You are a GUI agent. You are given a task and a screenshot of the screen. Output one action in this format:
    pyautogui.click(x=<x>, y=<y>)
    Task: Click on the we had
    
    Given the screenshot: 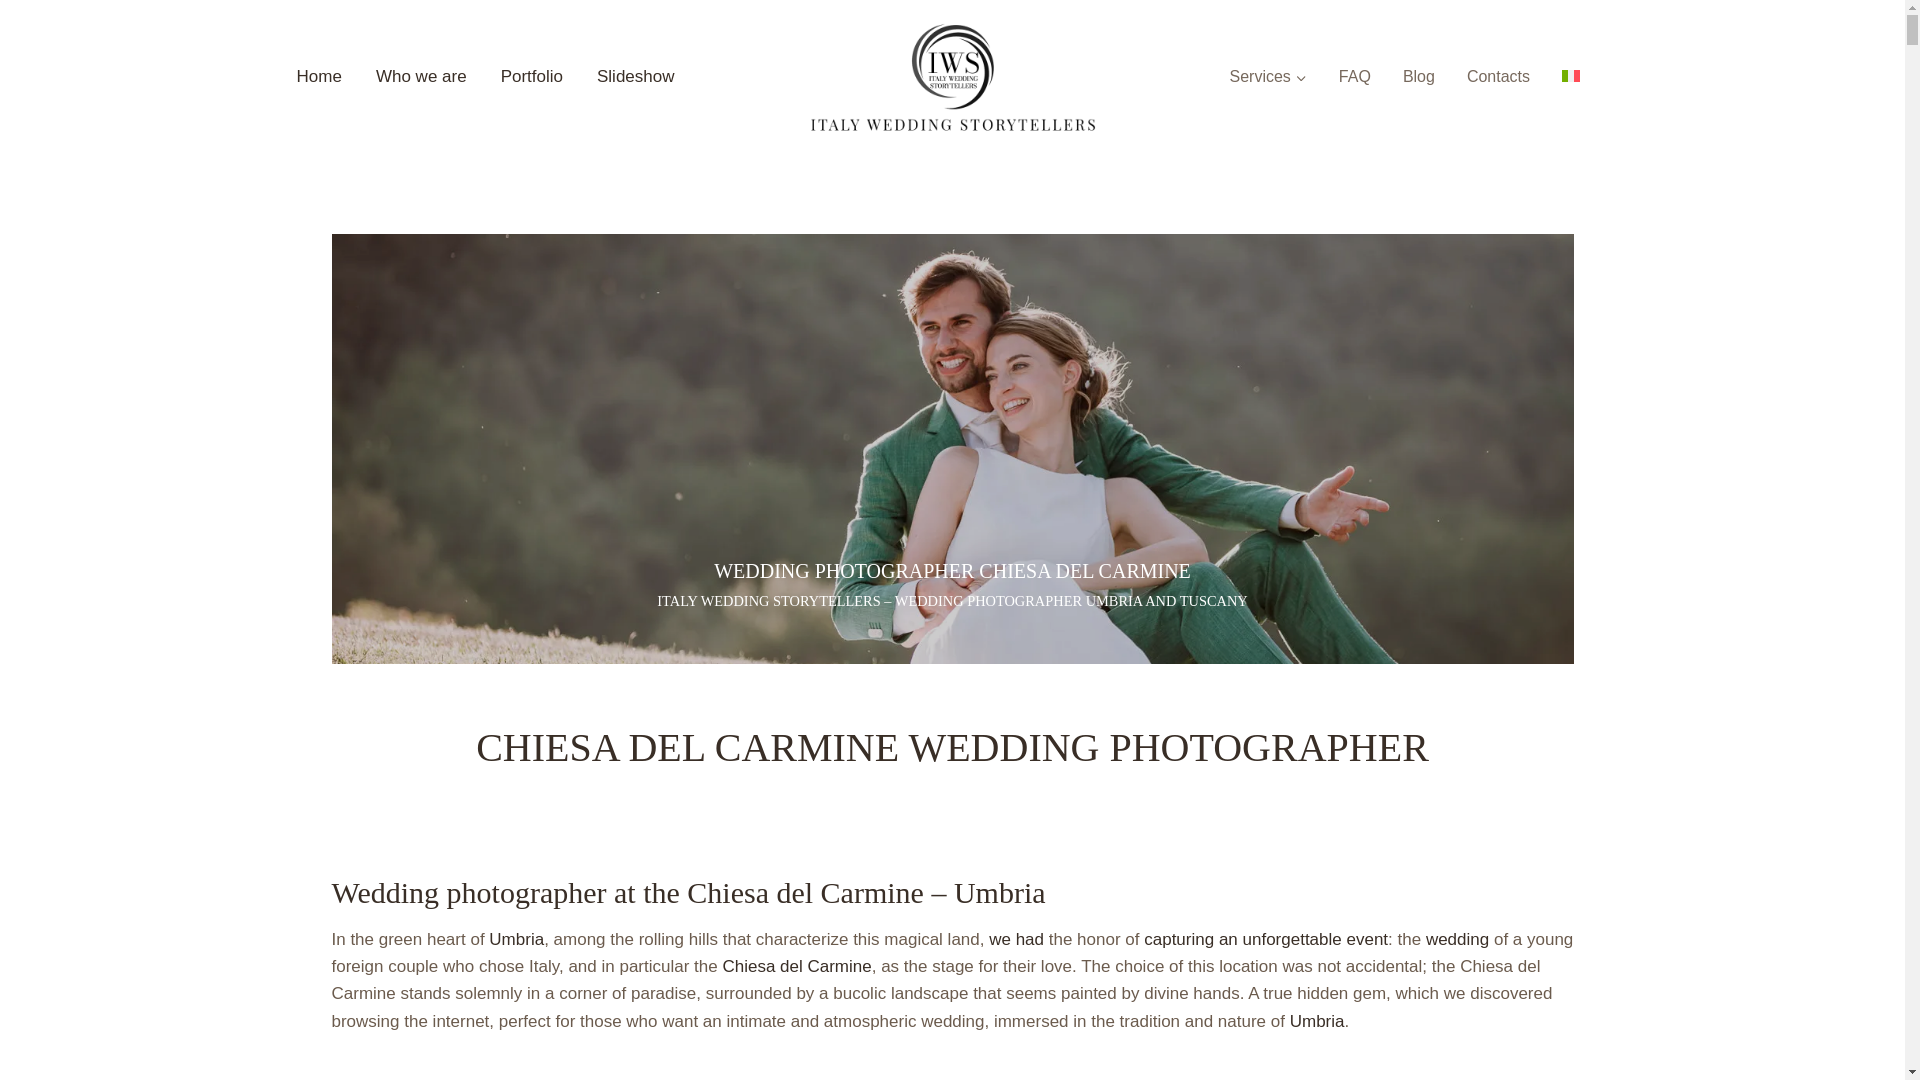 What is the action you would take?
    pyautogui.click(x=1016, y=939)
    